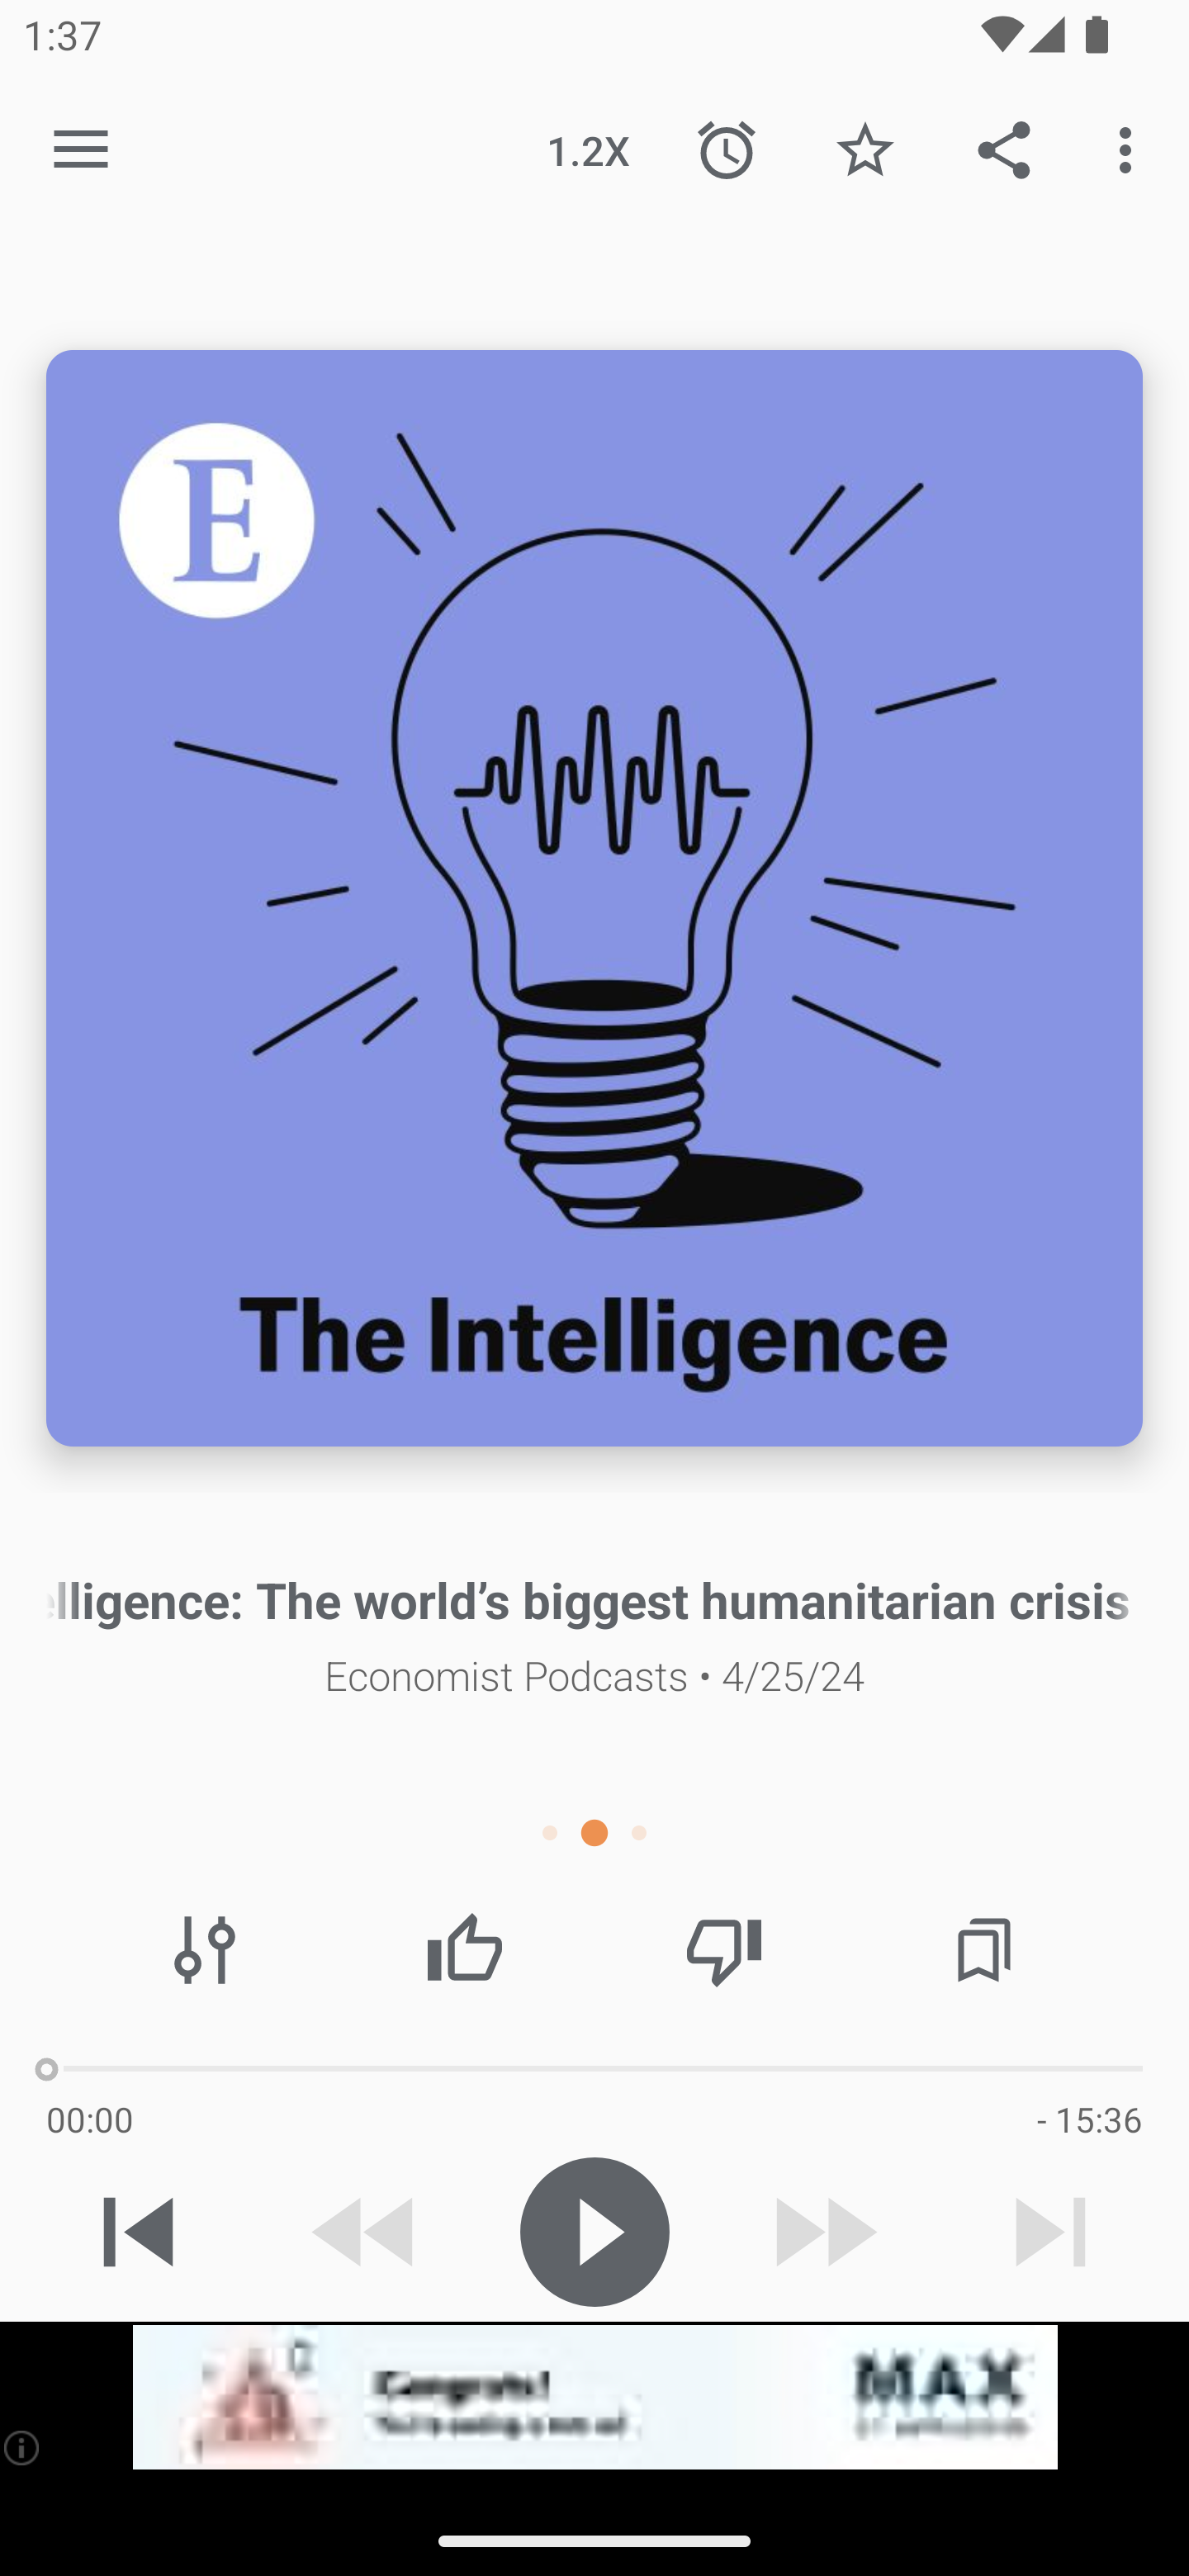 This screenshot has height=2576, width=1189. Describe the element at coordinates (588, 149) in the screenshot. I see `1.2X` at that location.